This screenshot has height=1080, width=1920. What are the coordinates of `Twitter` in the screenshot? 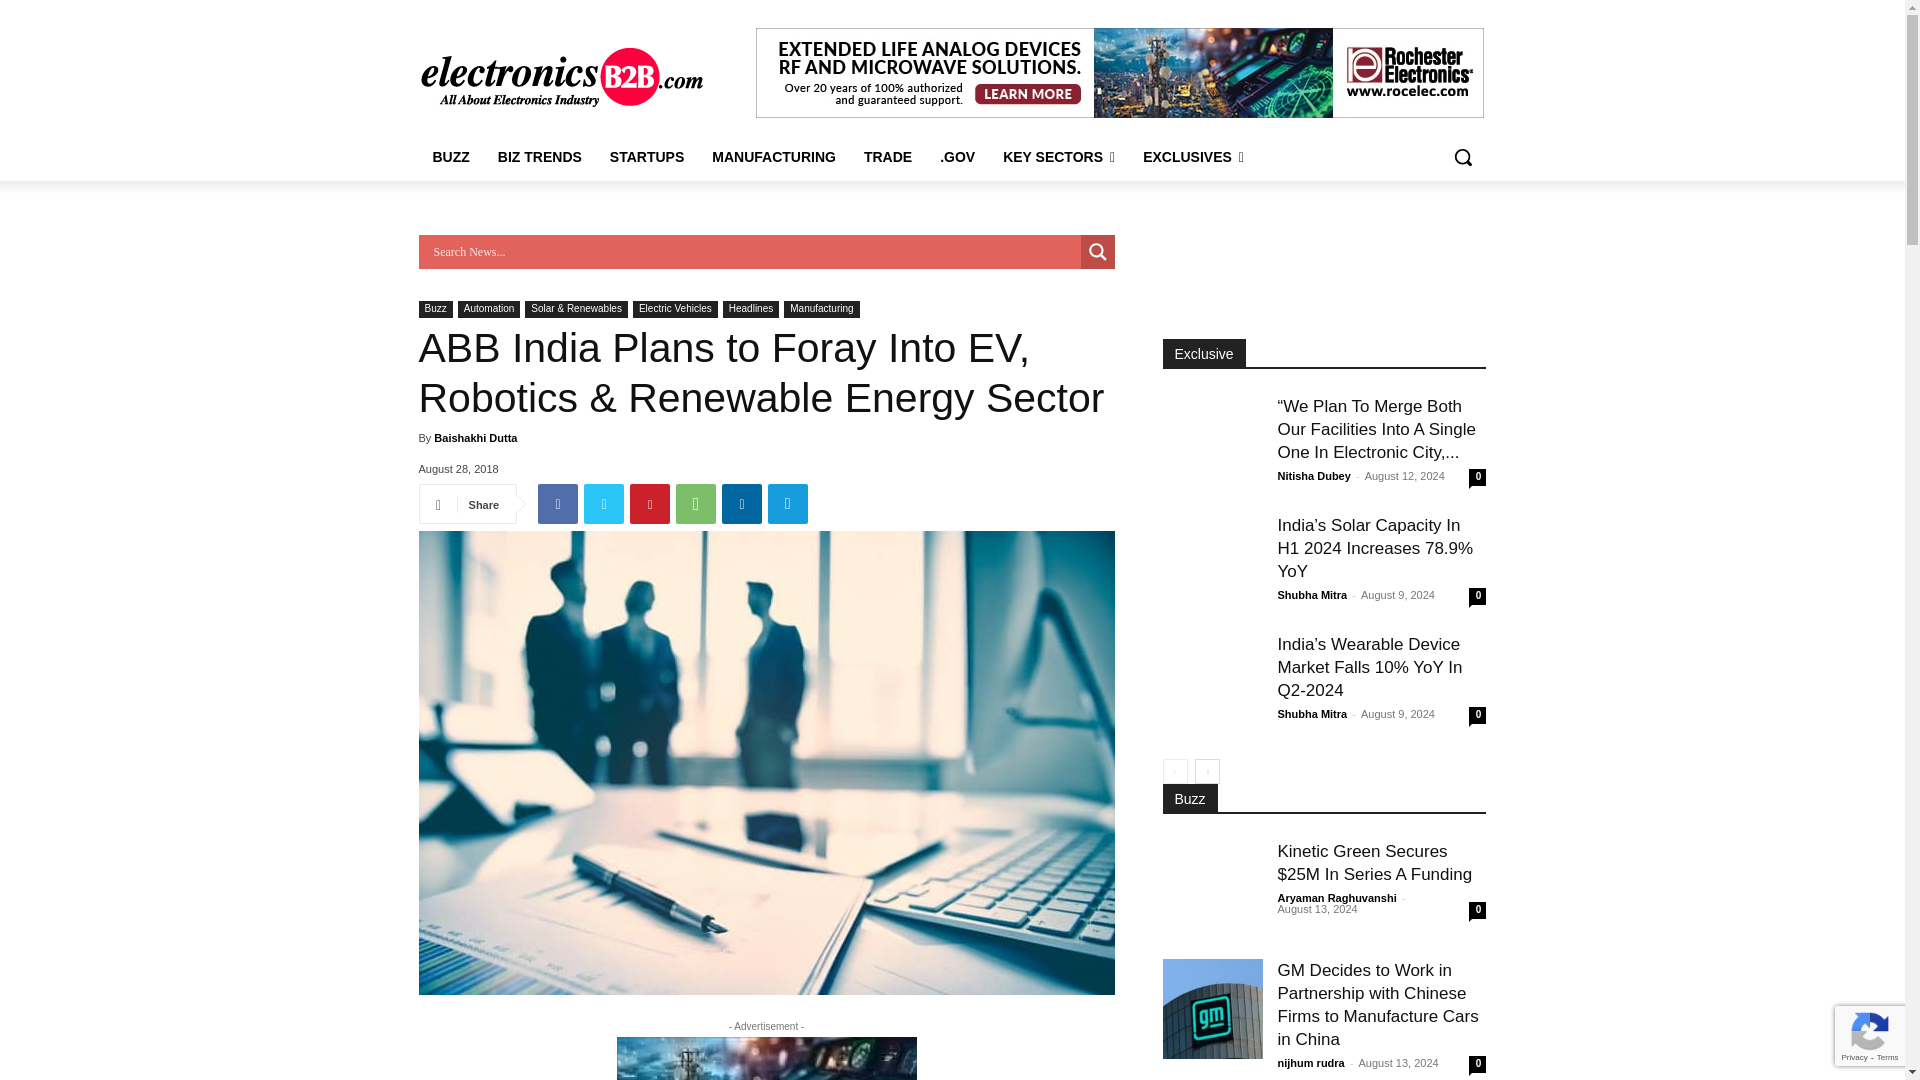 It's located at (604, 503).